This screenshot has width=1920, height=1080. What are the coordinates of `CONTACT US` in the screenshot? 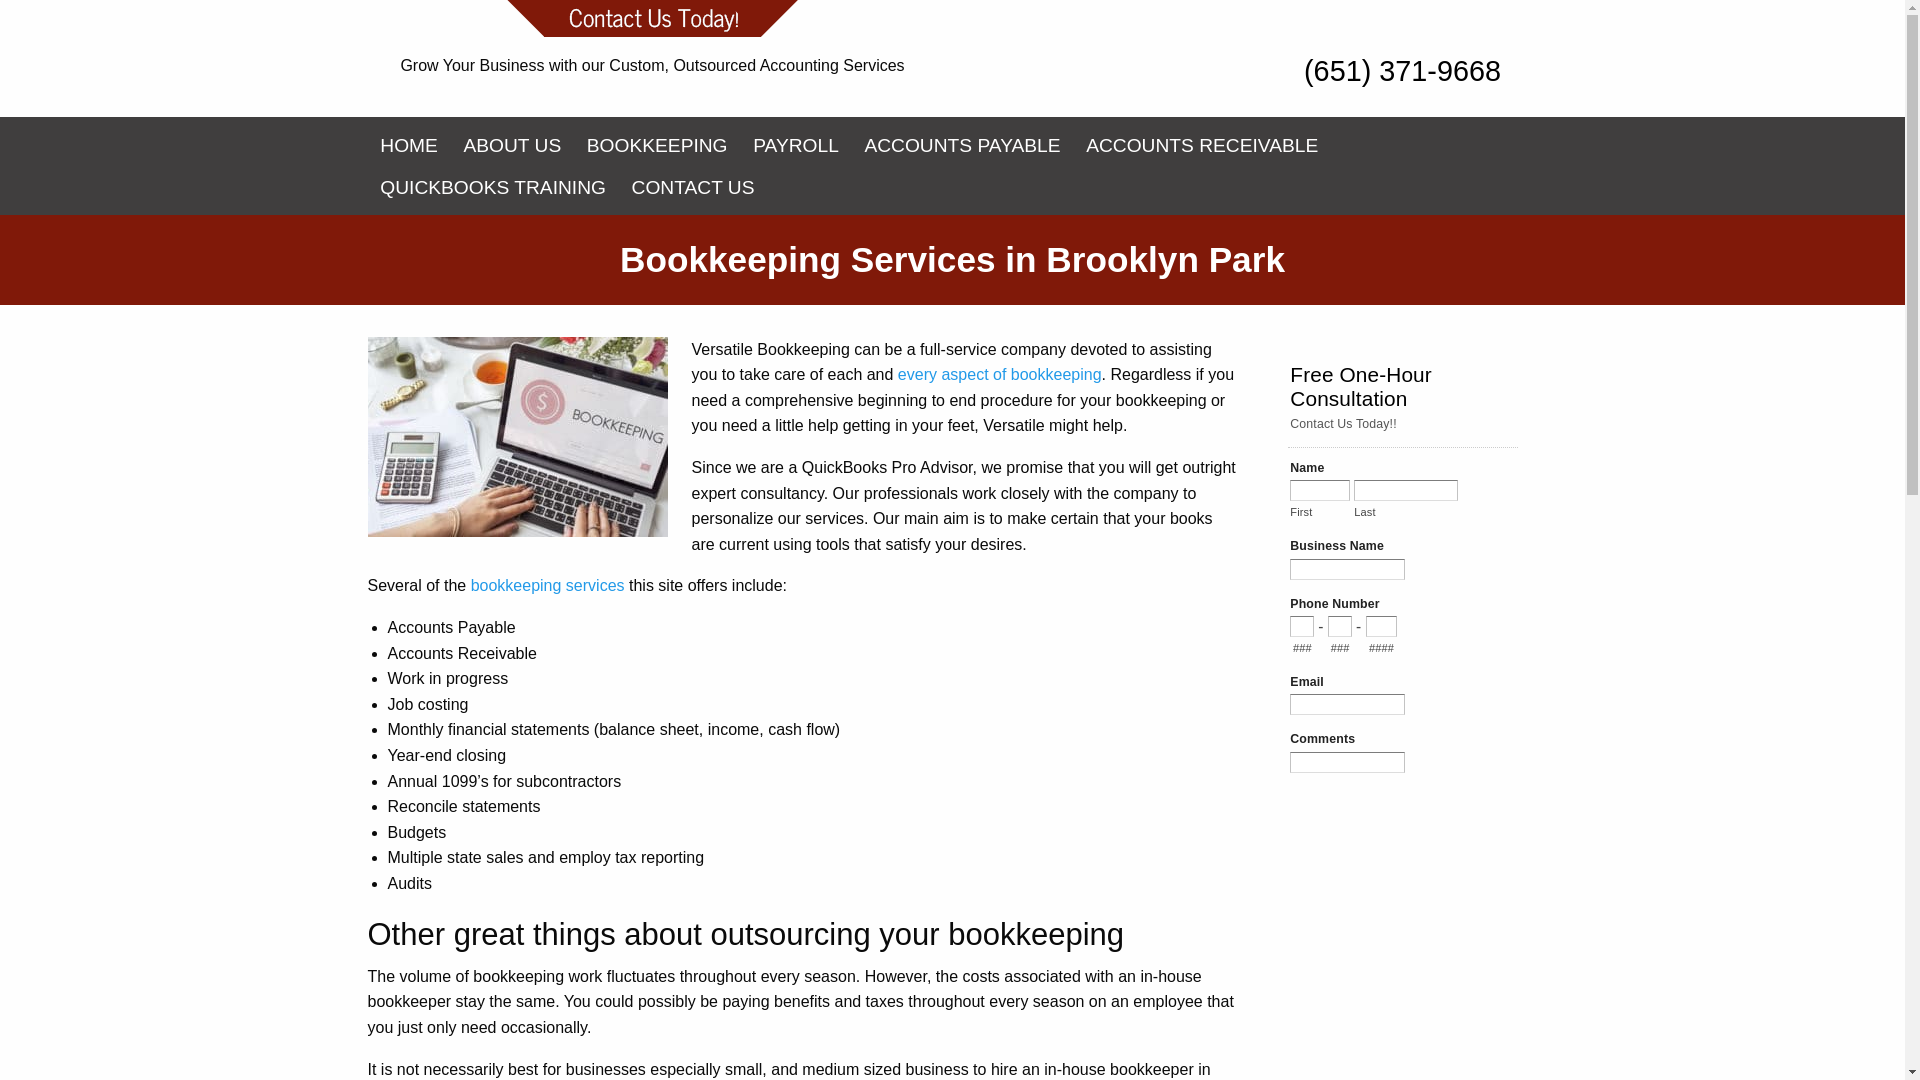 It's located at (693, 188).